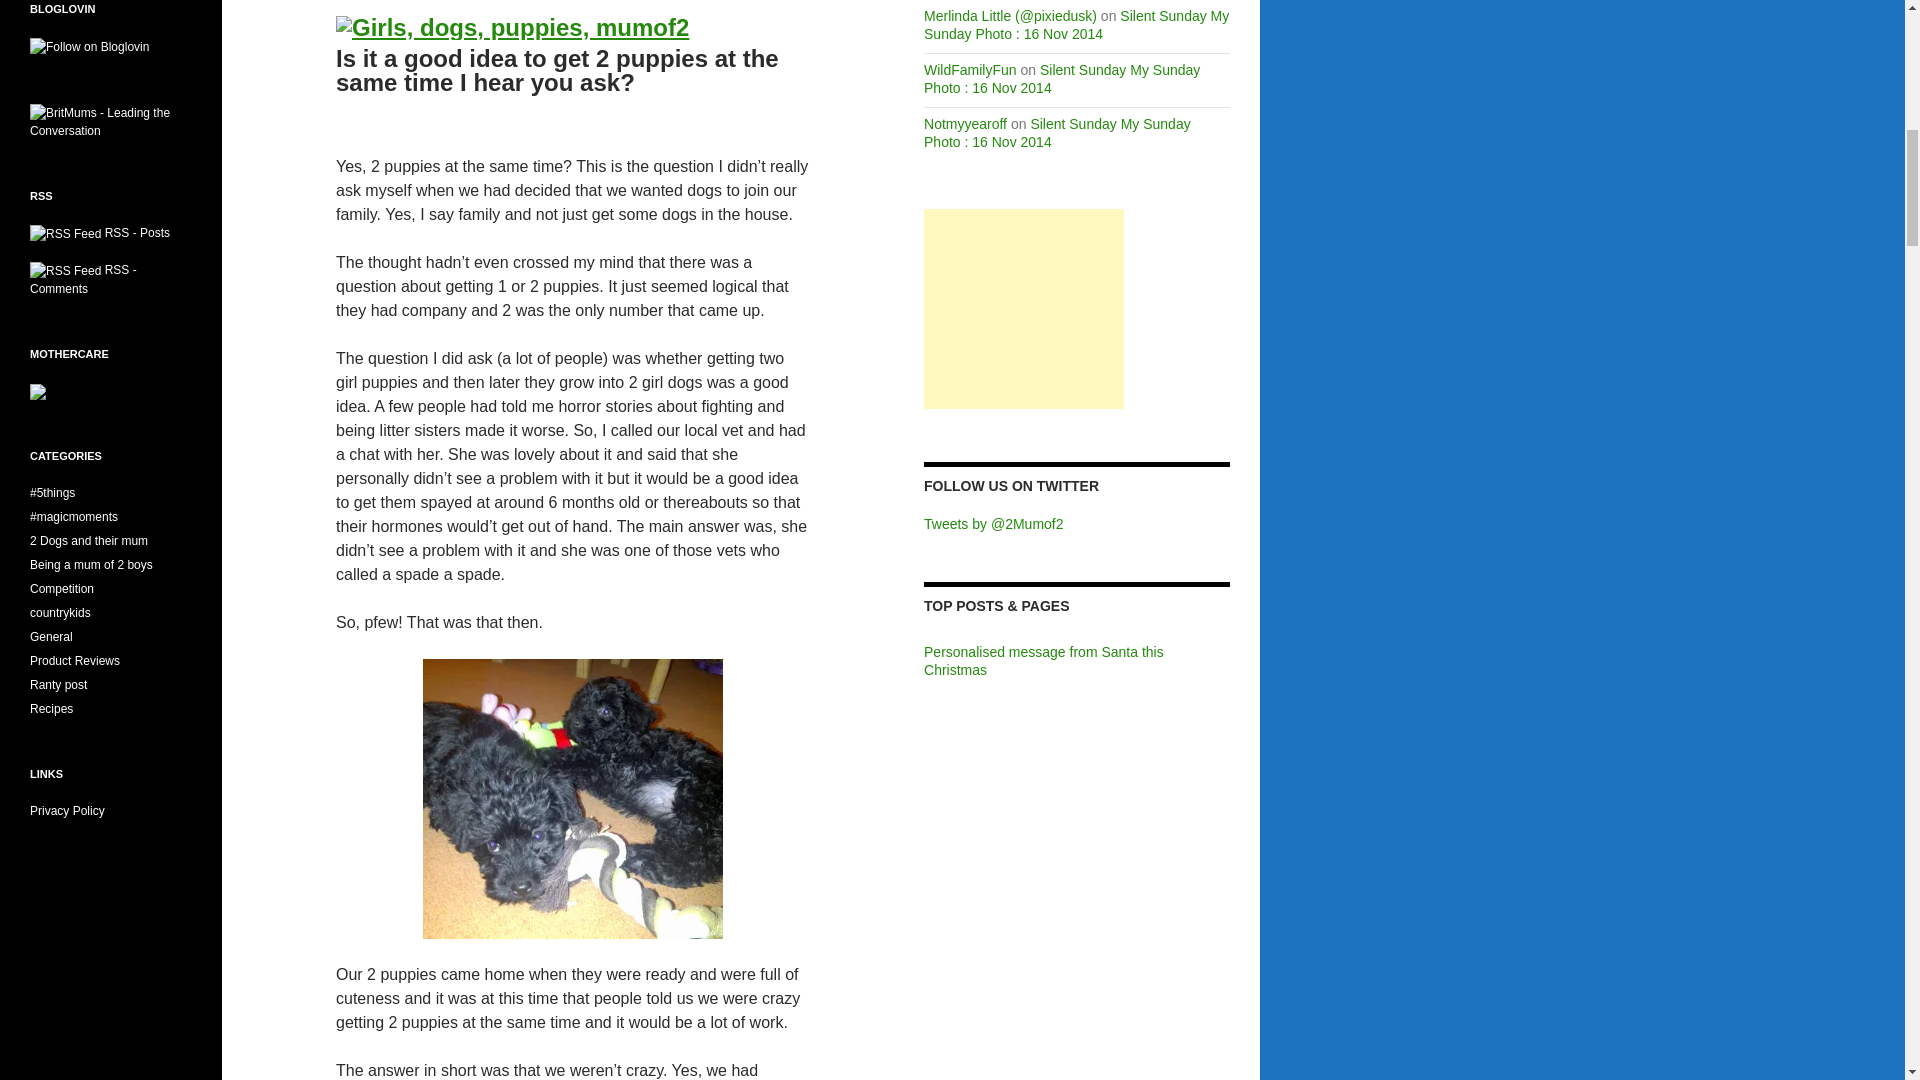 This screenshot has width=1920, height=1080. Describe the element at coordinates (111, 121) in the screenshot. I see `BritMums - Leading the Conversation` at that location.